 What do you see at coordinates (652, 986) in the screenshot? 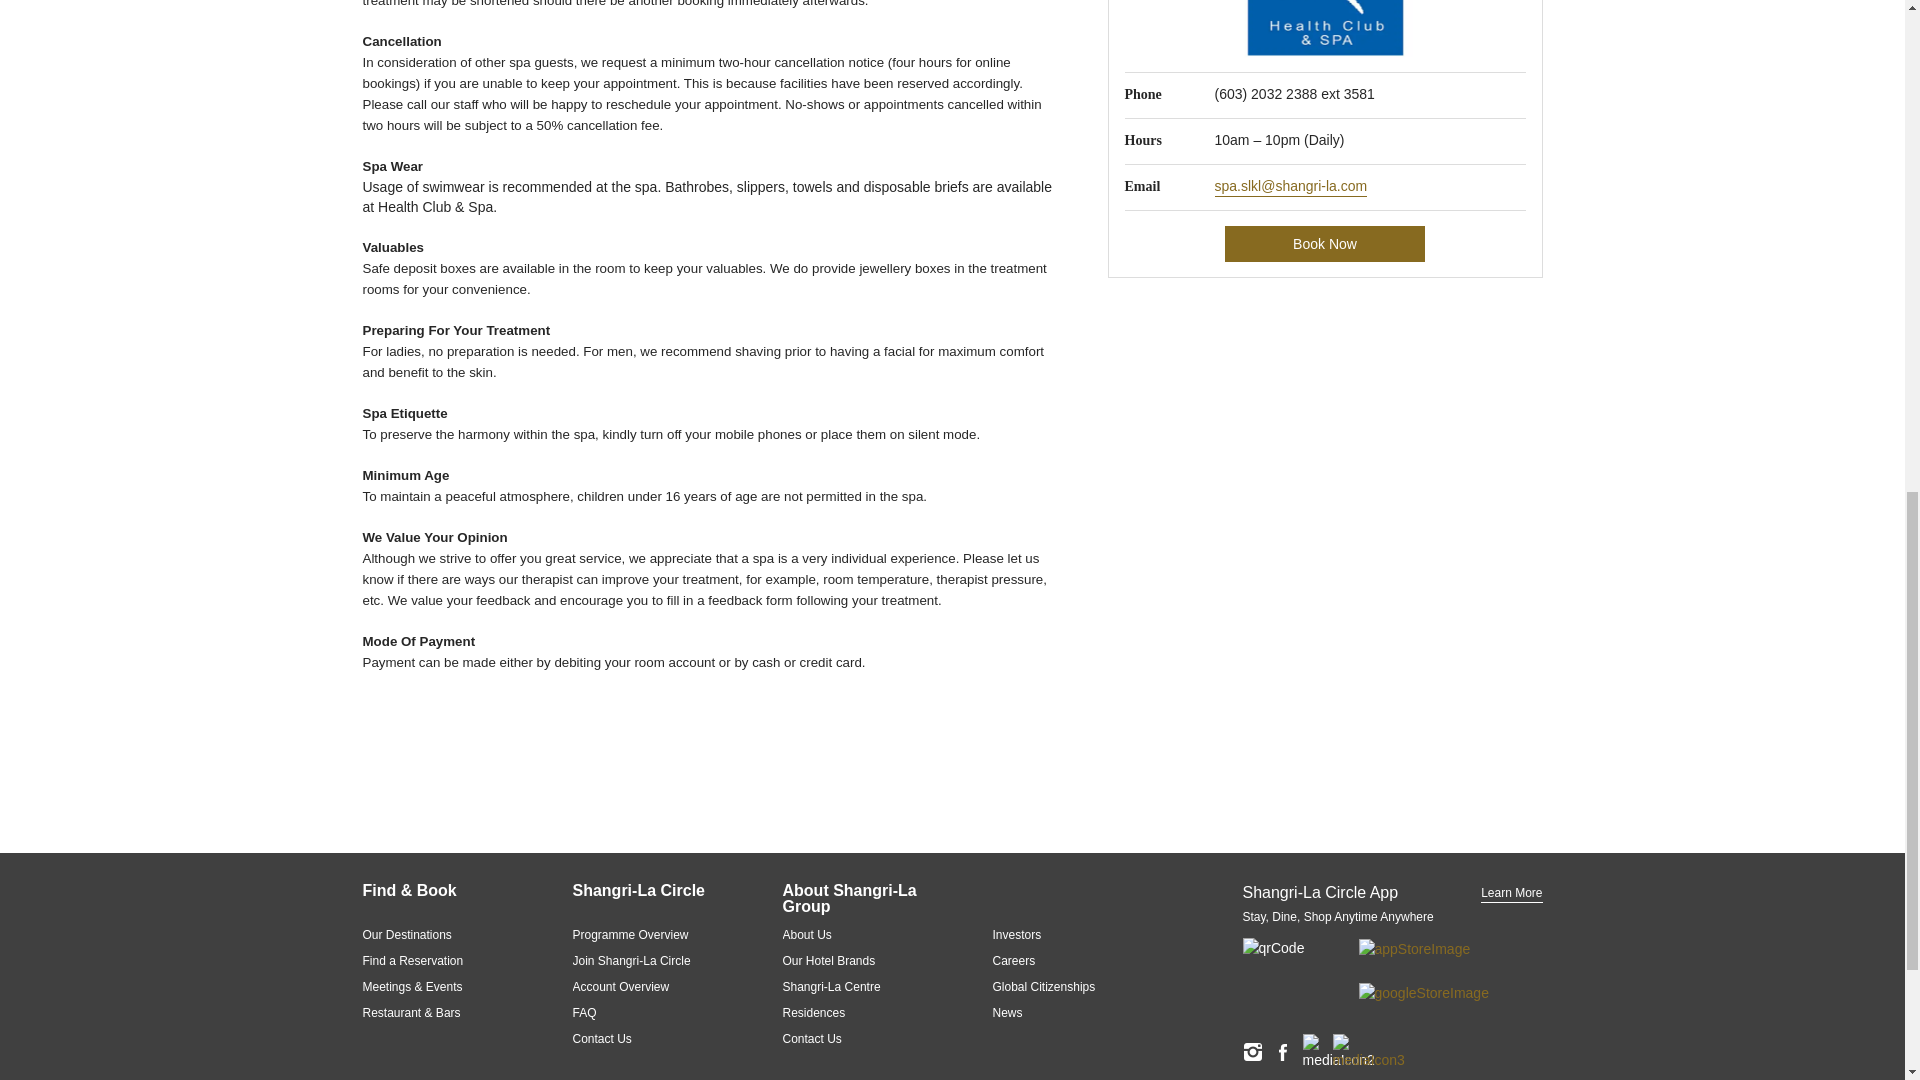
I see `Account Overview` at bounding box center [652, 986].